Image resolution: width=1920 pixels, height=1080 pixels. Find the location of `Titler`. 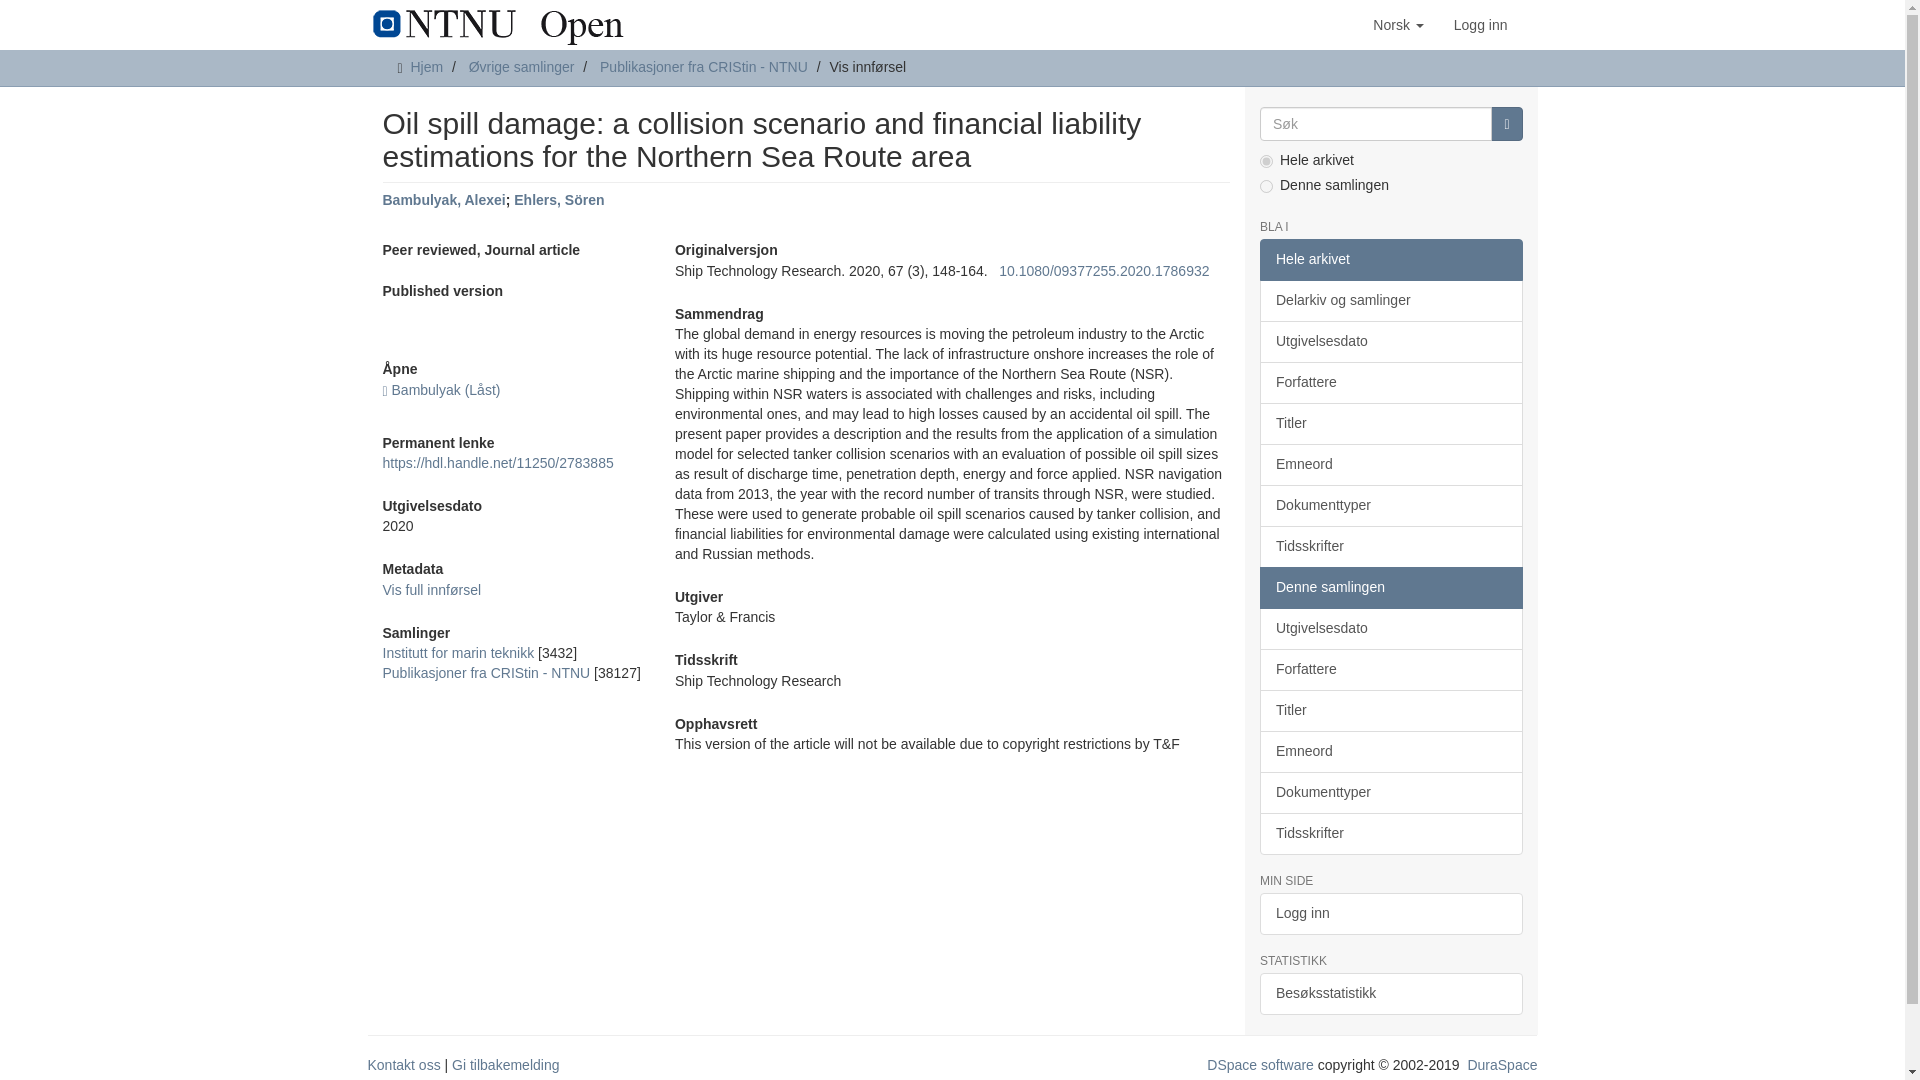

Titler is located at coordinates (1390, 423).